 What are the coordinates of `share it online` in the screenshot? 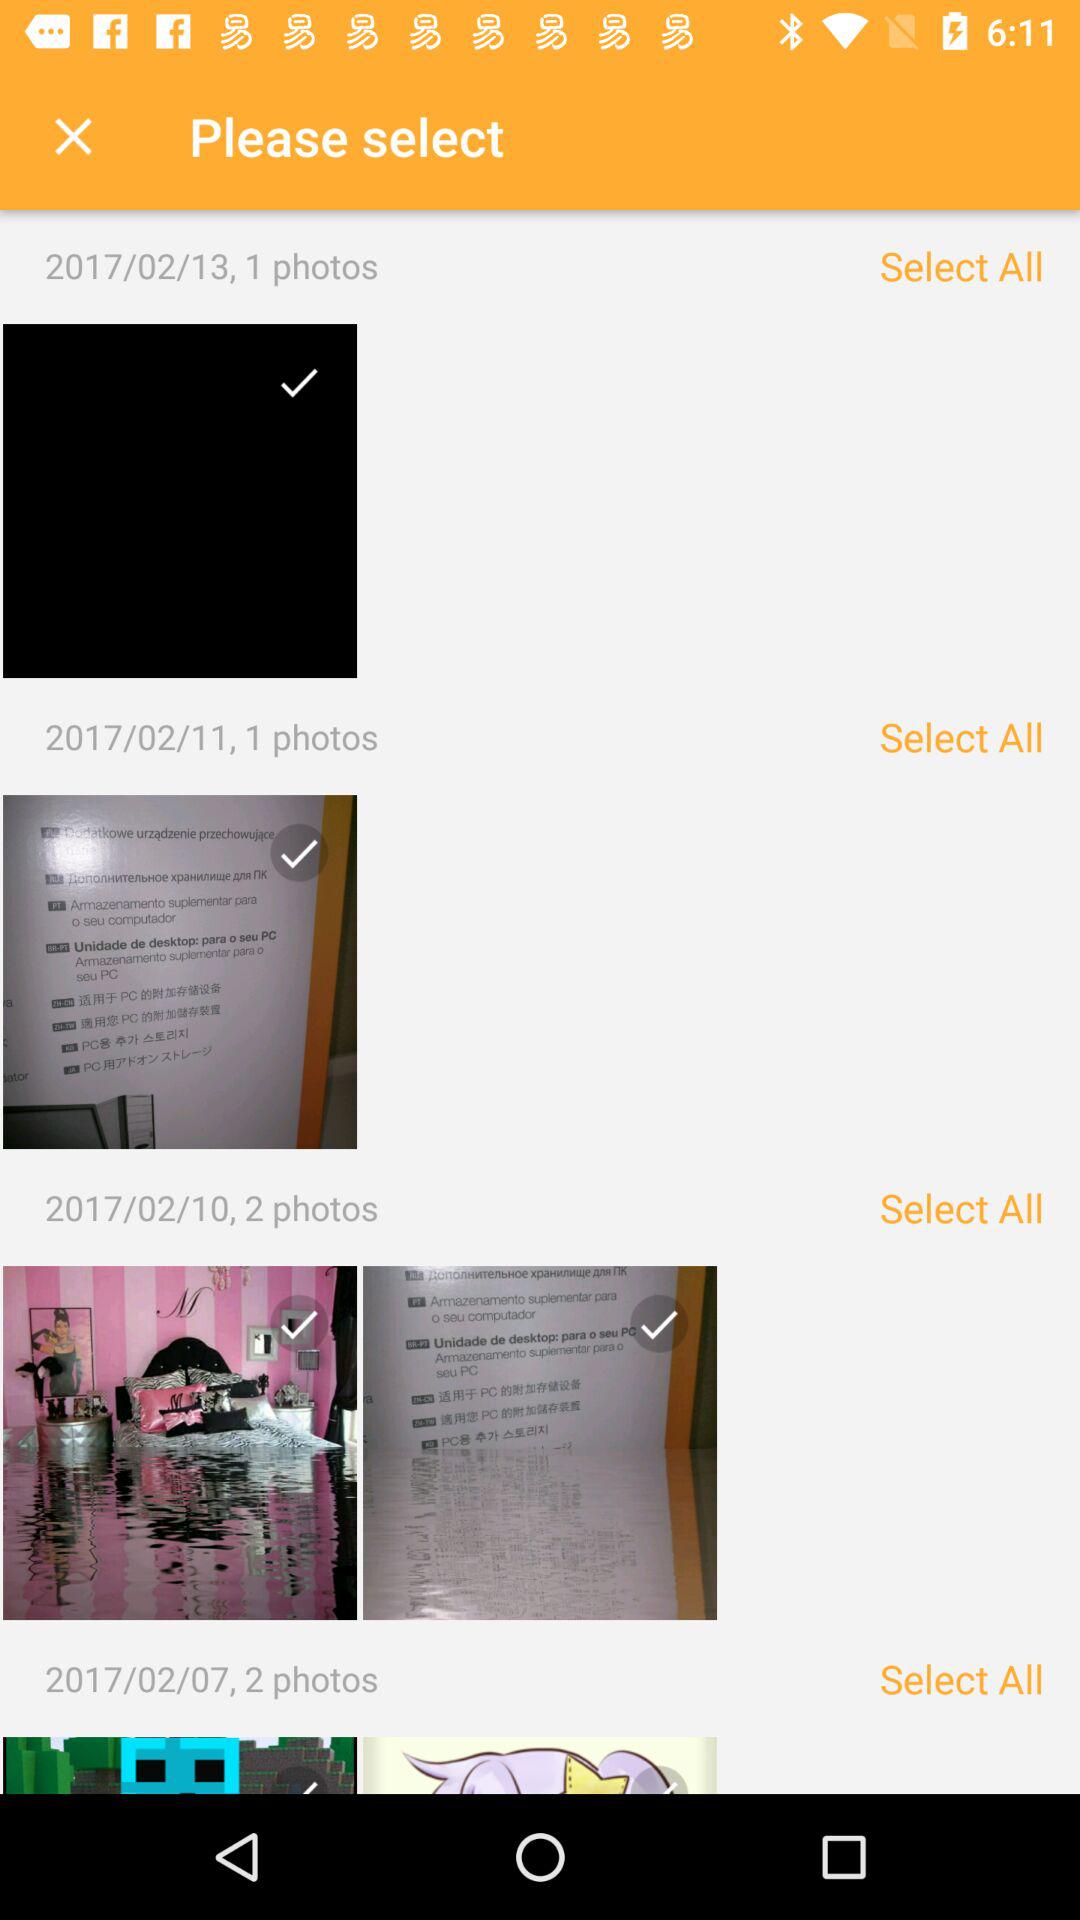 It's located at (651, 1332).